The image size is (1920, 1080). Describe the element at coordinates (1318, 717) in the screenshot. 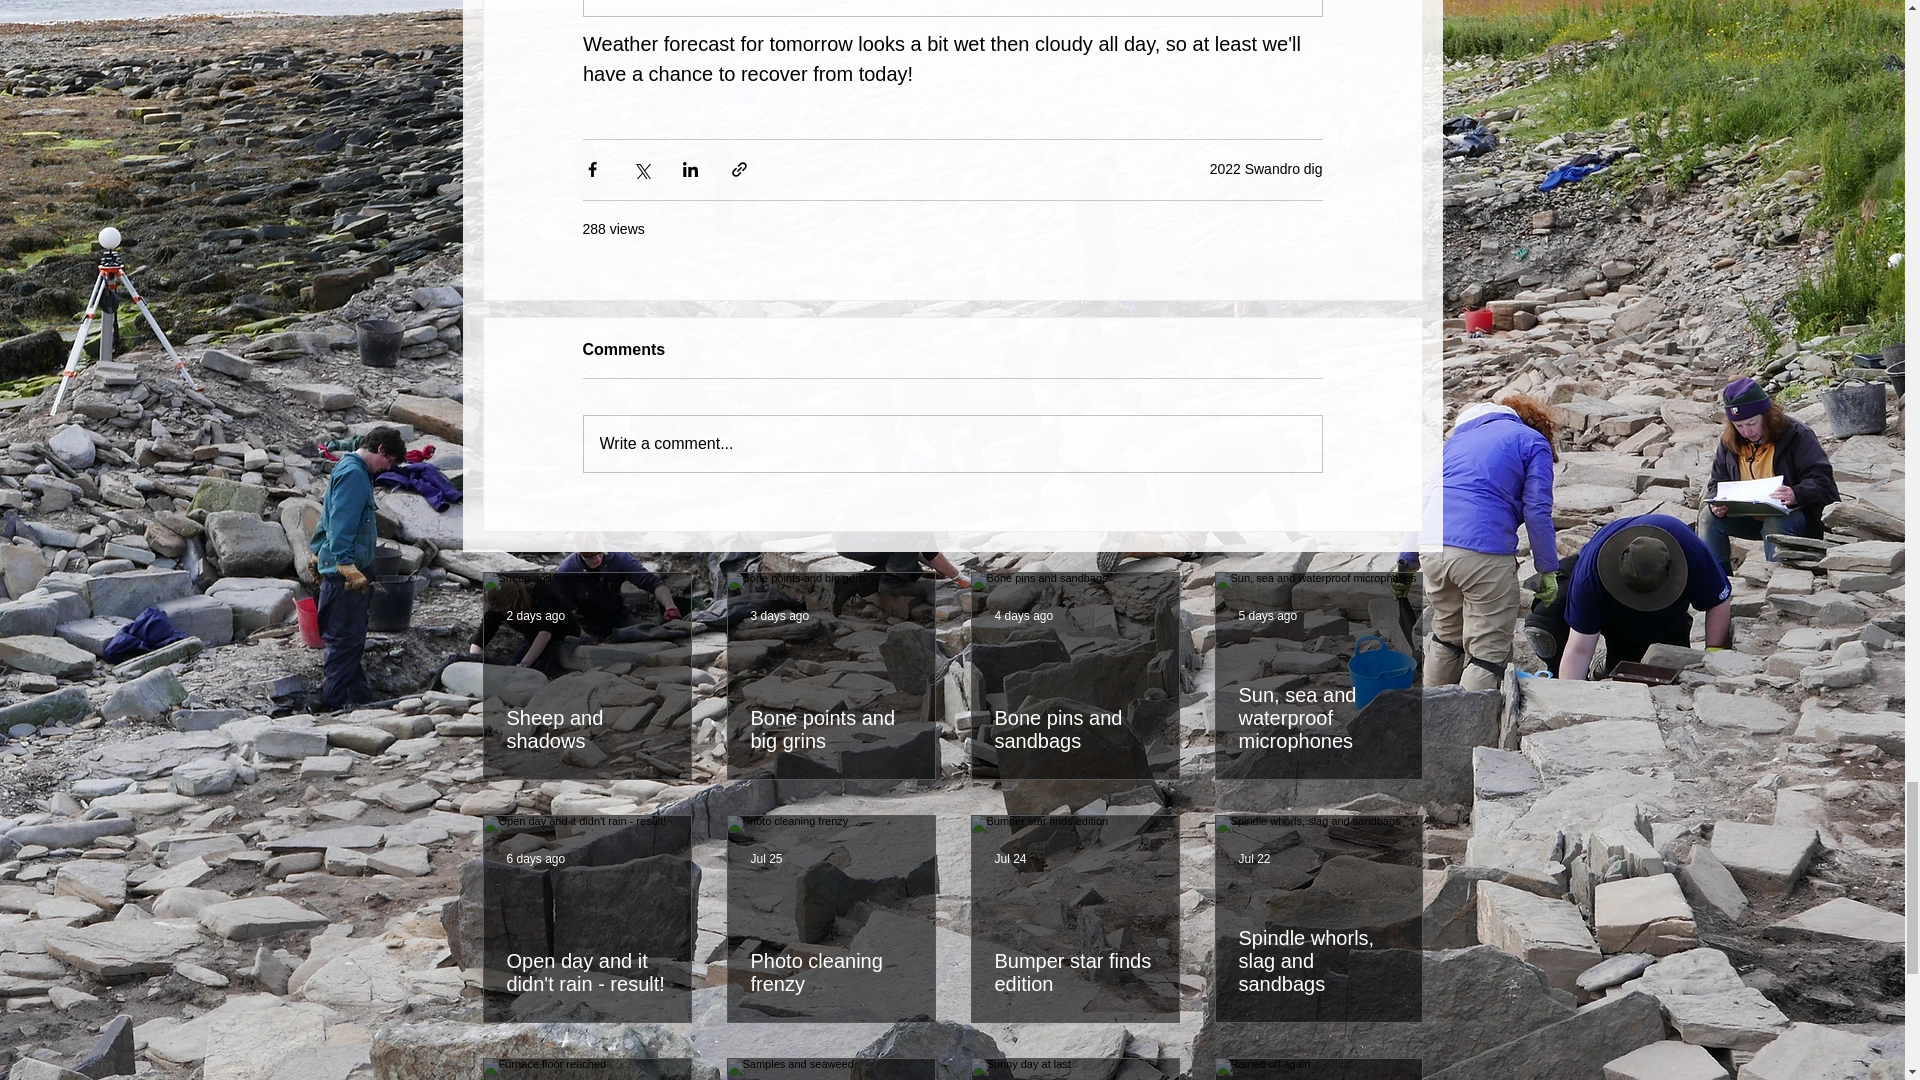

I see `Sun, sea and waterproof microphones` at that location.